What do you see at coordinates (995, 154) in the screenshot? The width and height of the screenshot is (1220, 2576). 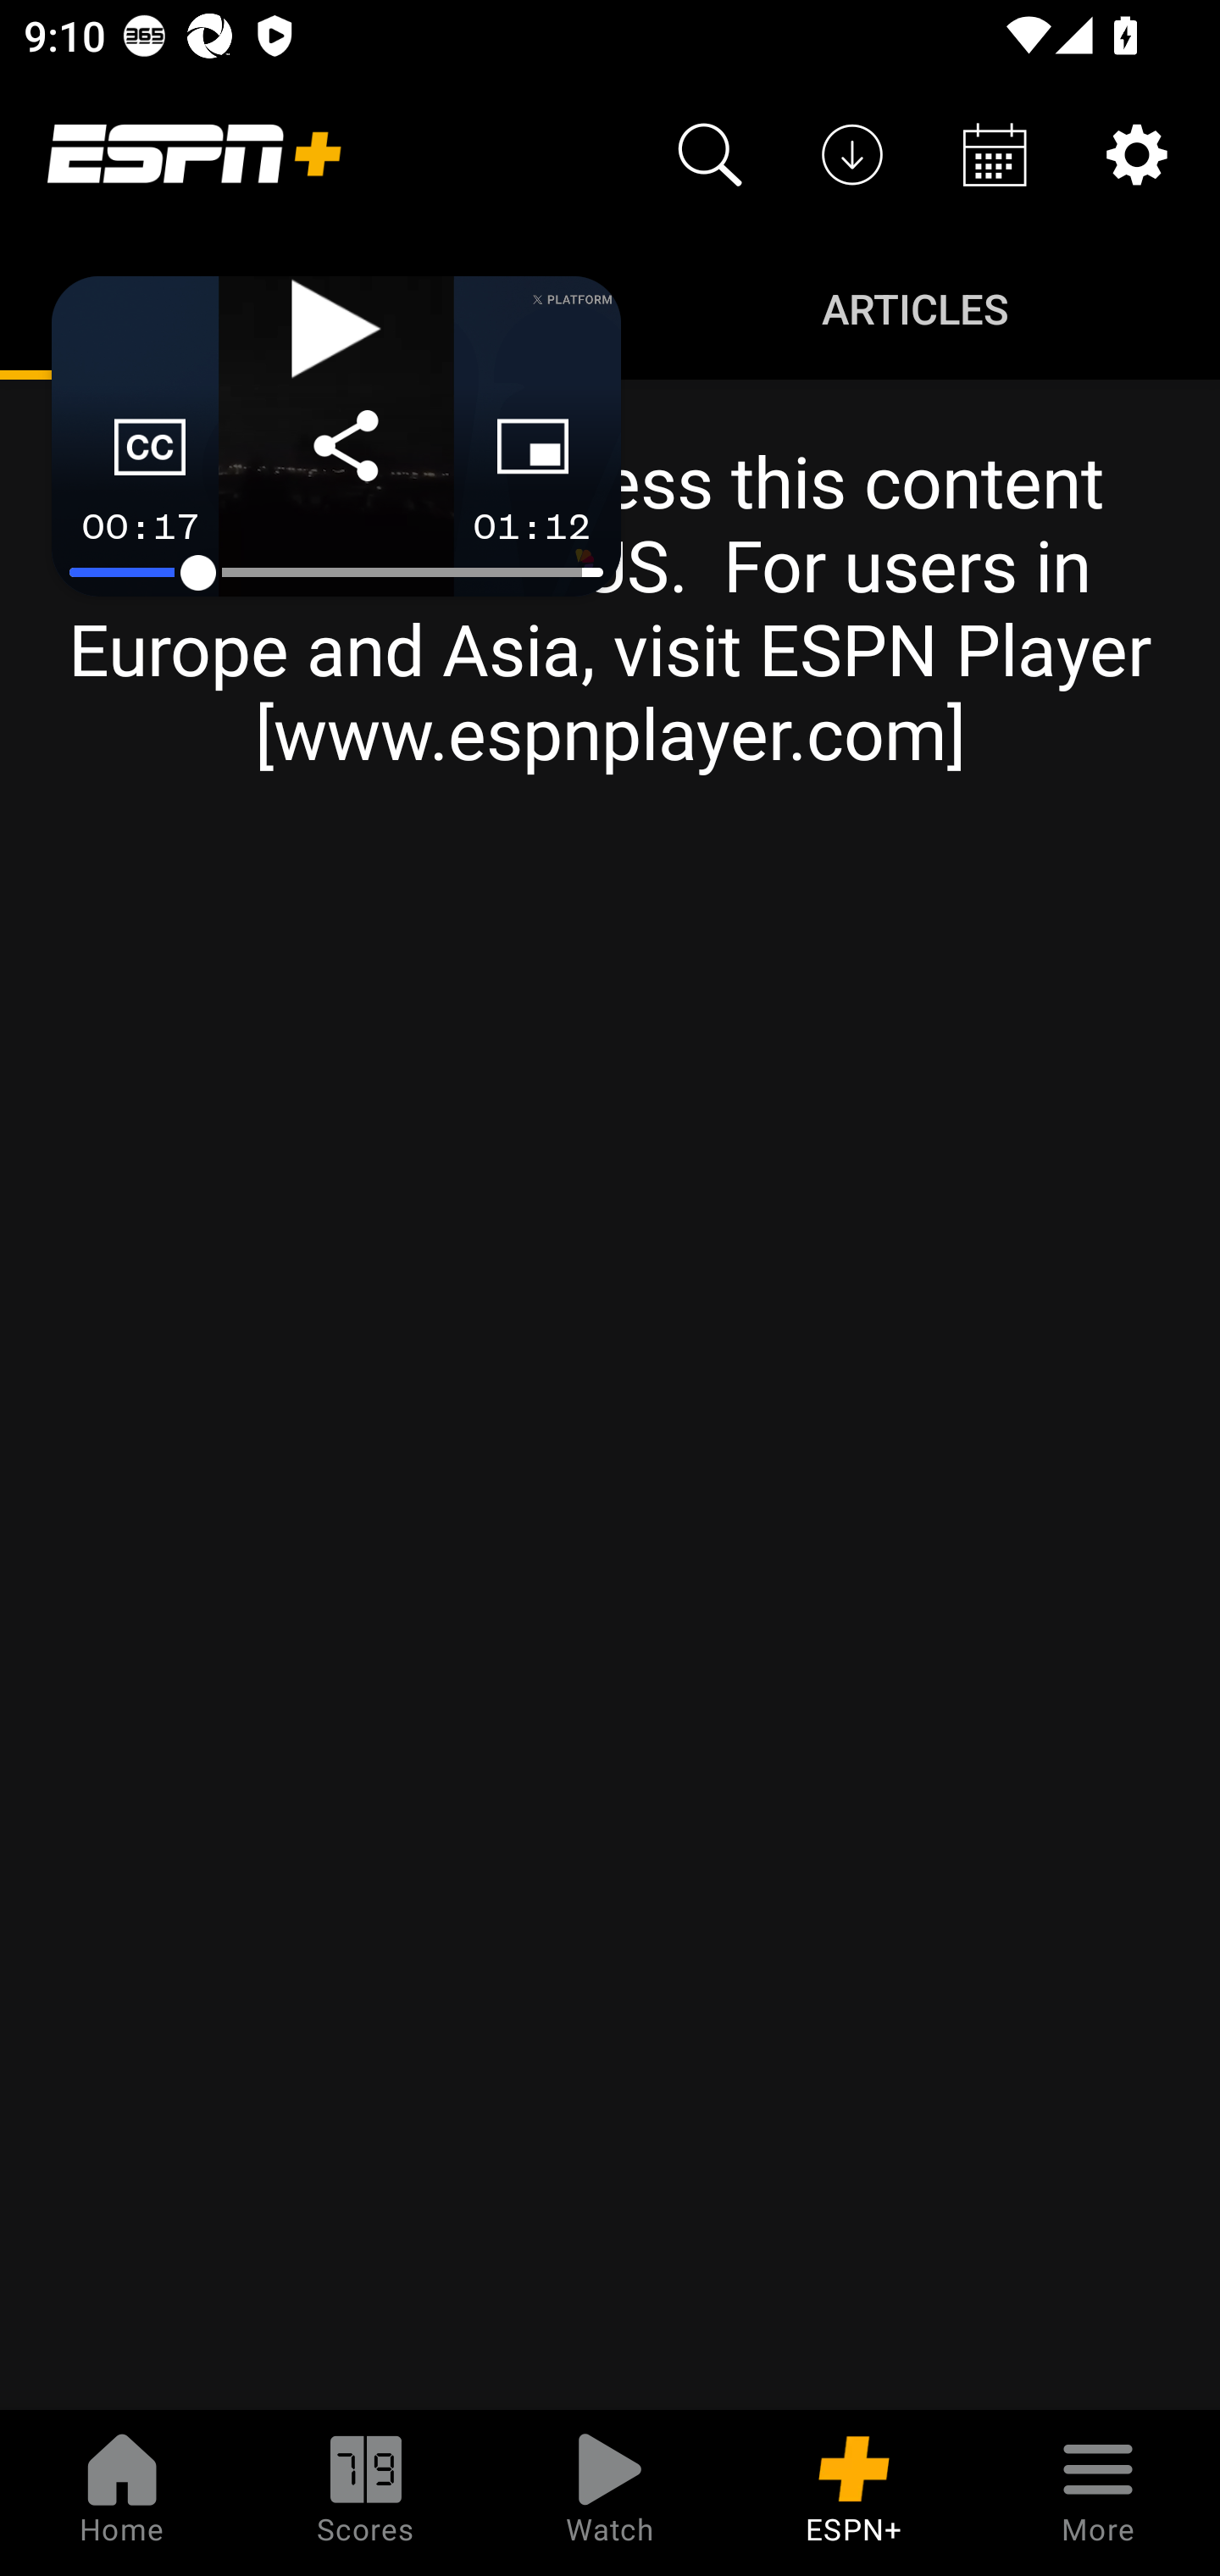 I see `Schedule` at bounding box center [995, 154].